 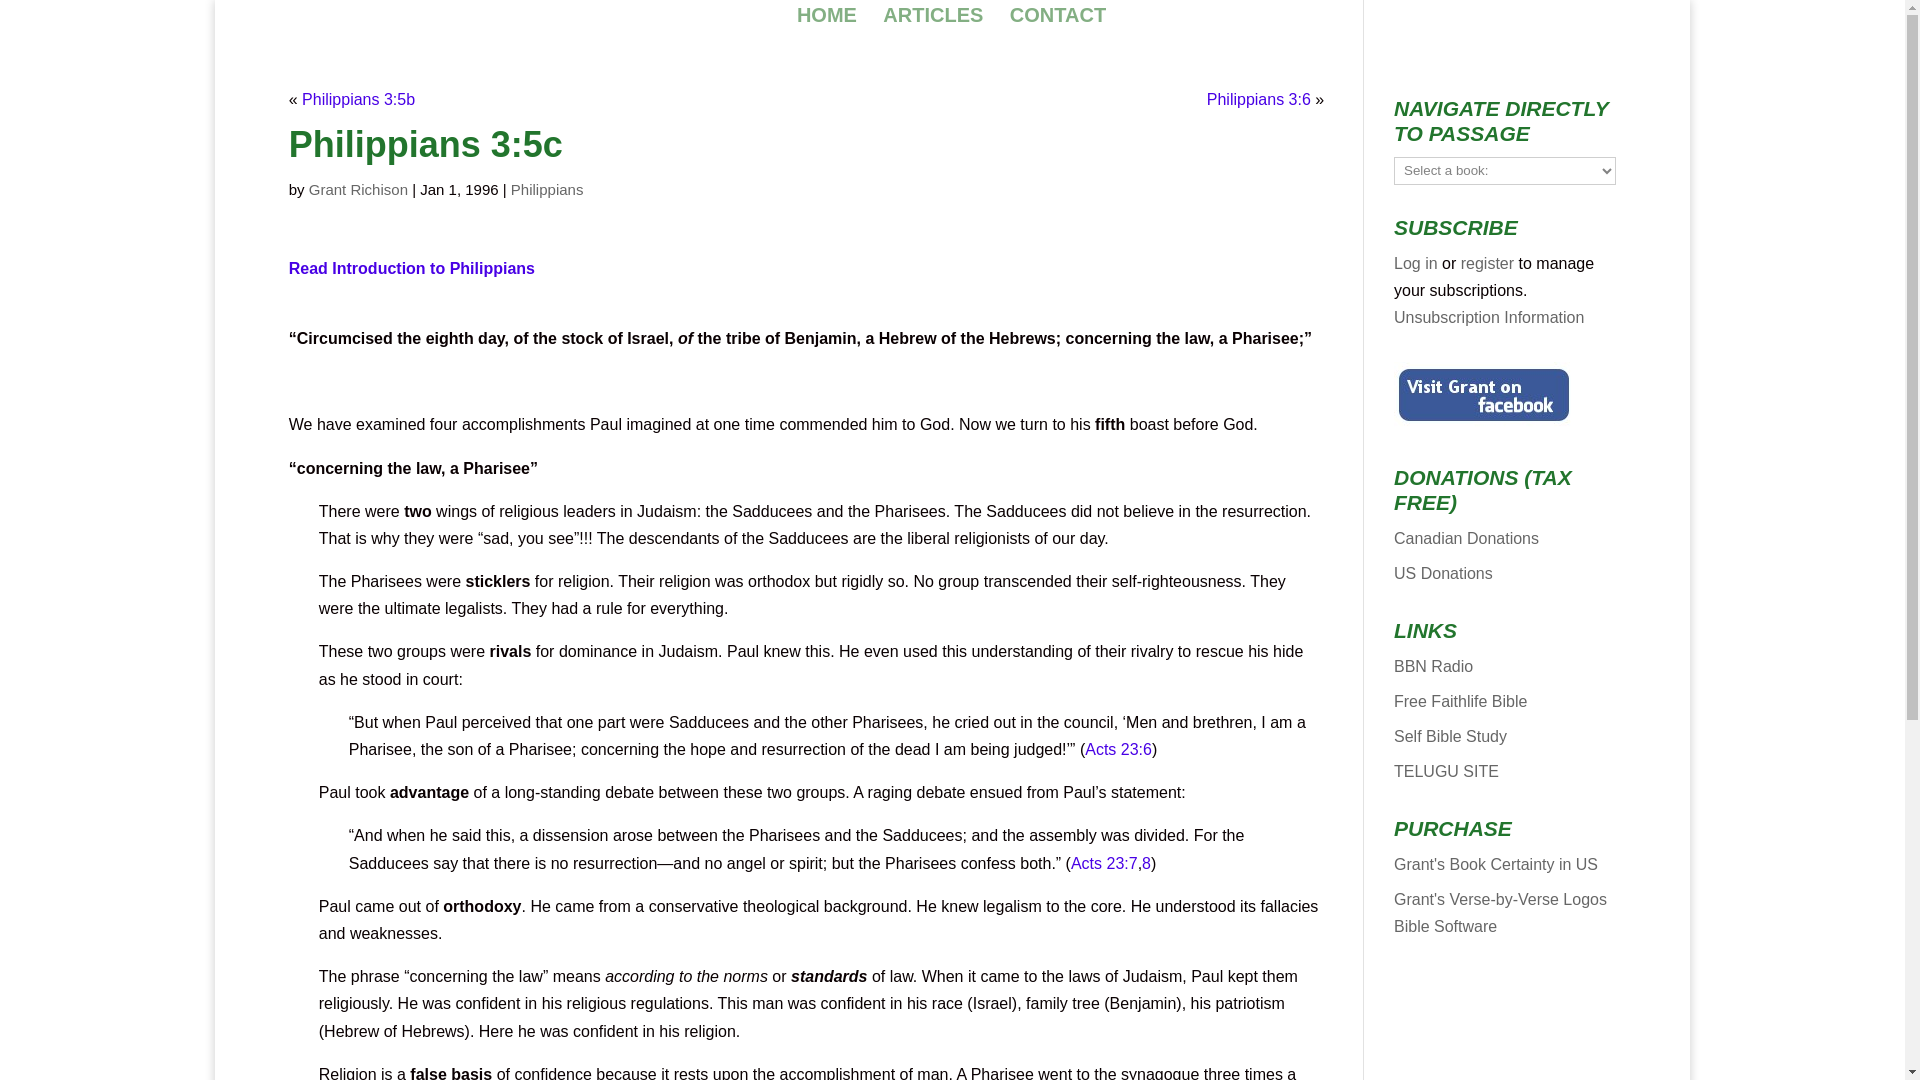 I want to click on HOME, so click(x=826, y=17).